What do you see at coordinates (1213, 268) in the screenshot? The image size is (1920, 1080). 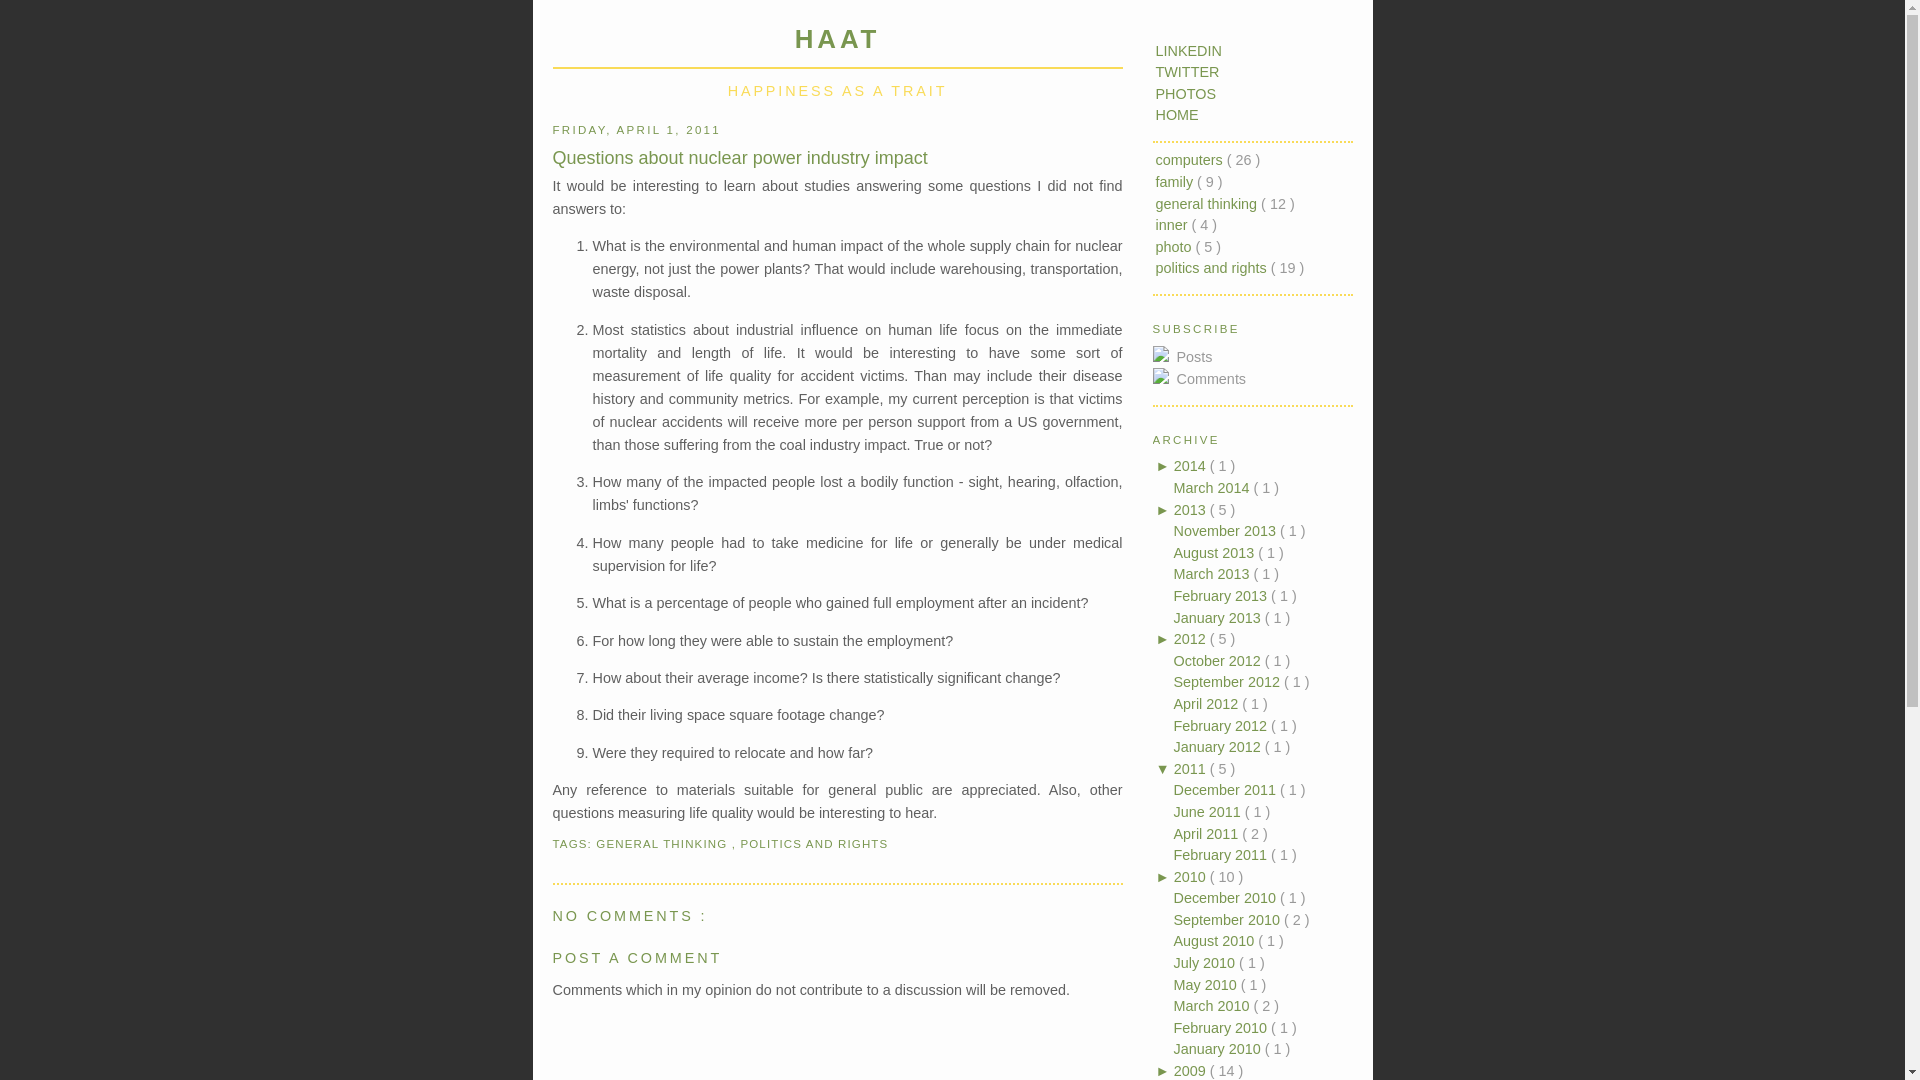 I see `politics and rights` at bounding box center [1213, 268].